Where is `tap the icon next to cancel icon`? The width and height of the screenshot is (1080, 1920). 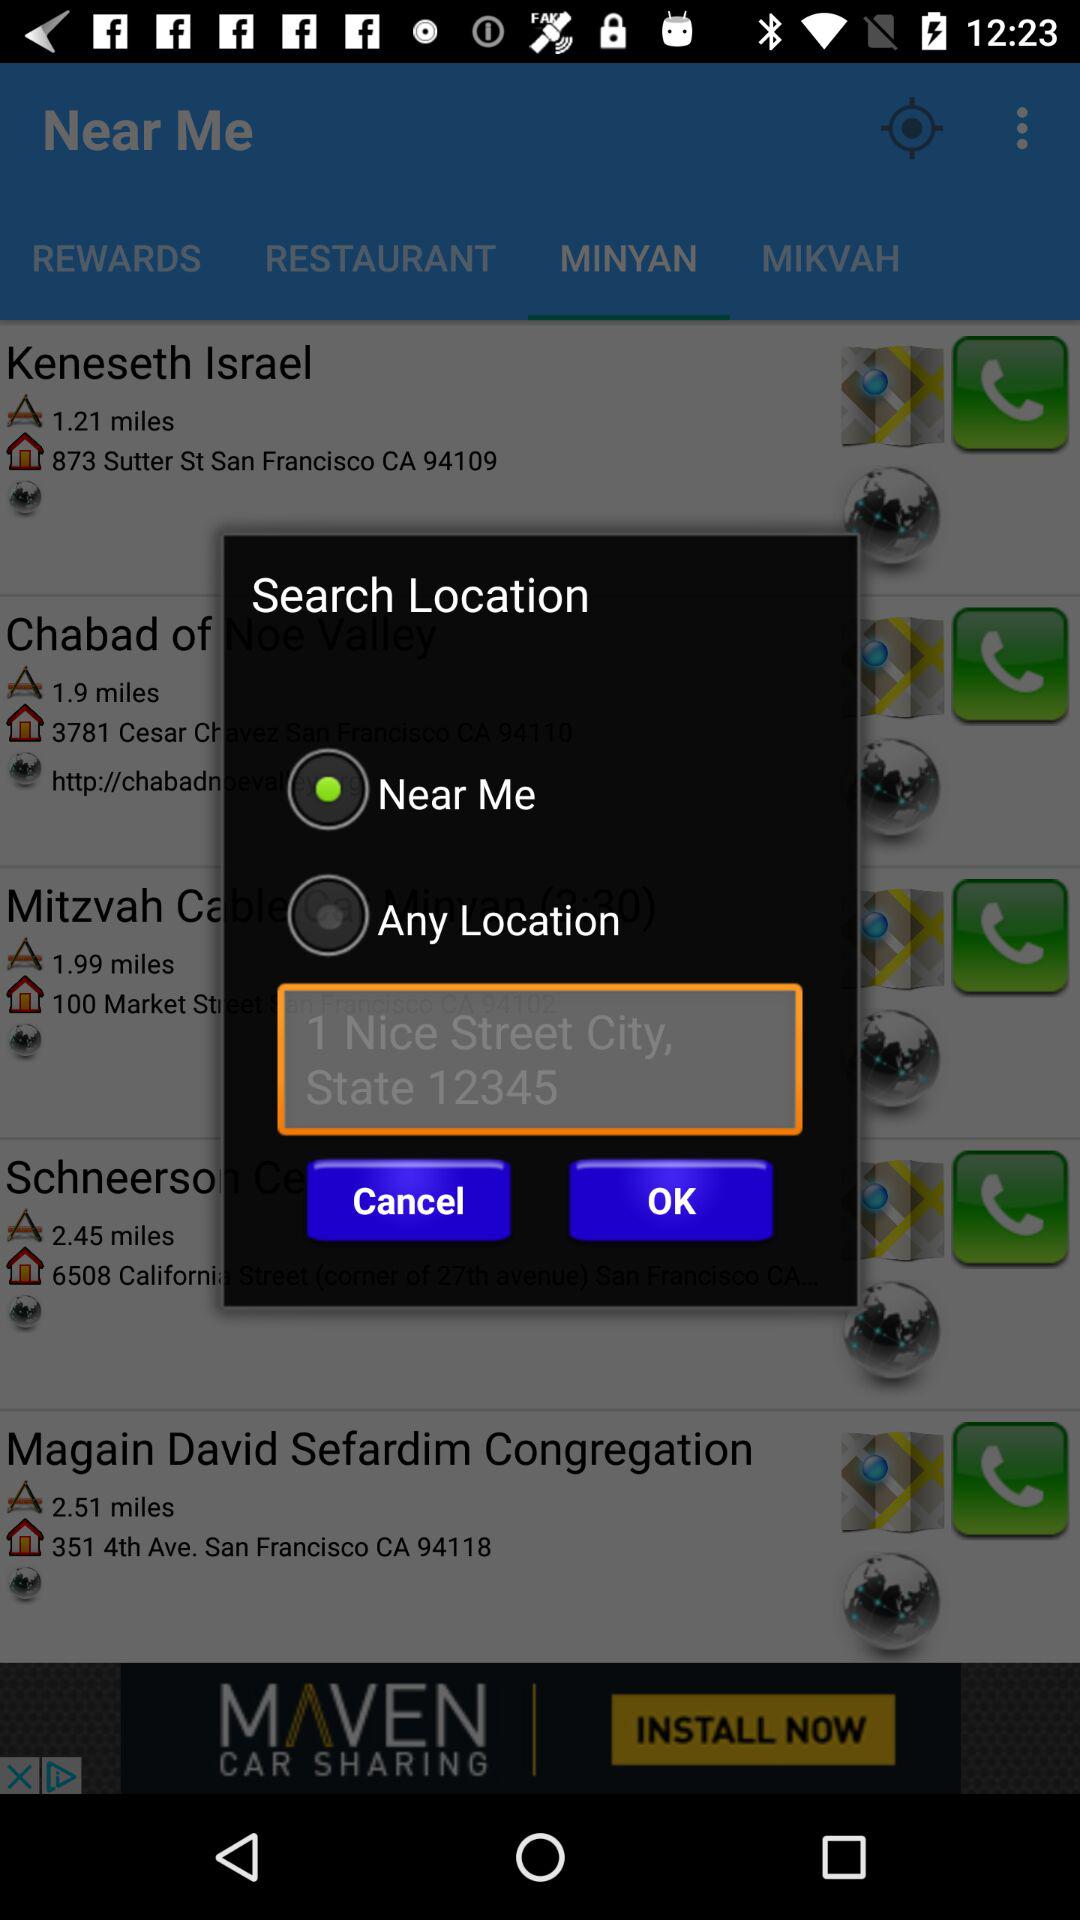
tap the icon next to cancel icon is located at coordinates (671, 1200).